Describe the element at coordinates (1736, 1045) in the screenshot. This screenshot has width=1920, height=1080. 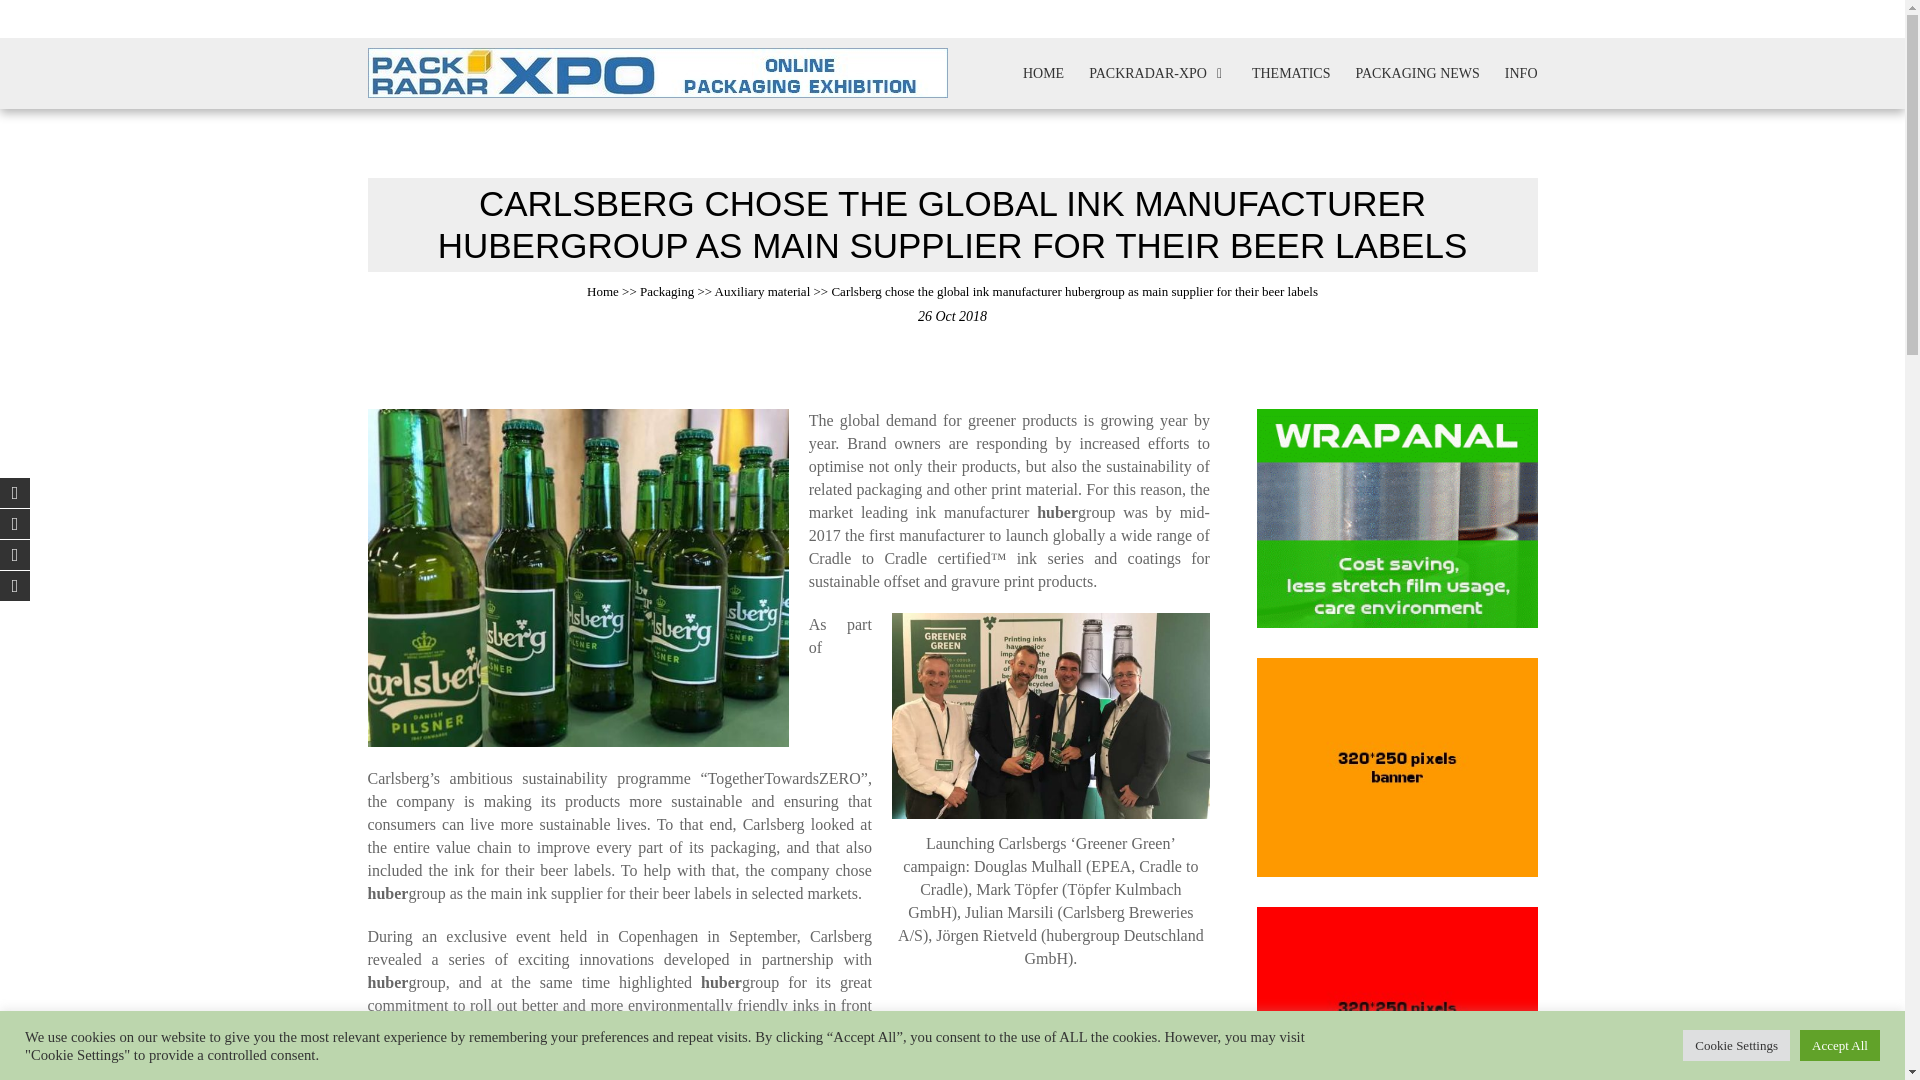
I see `Cookie Settings` at that location.